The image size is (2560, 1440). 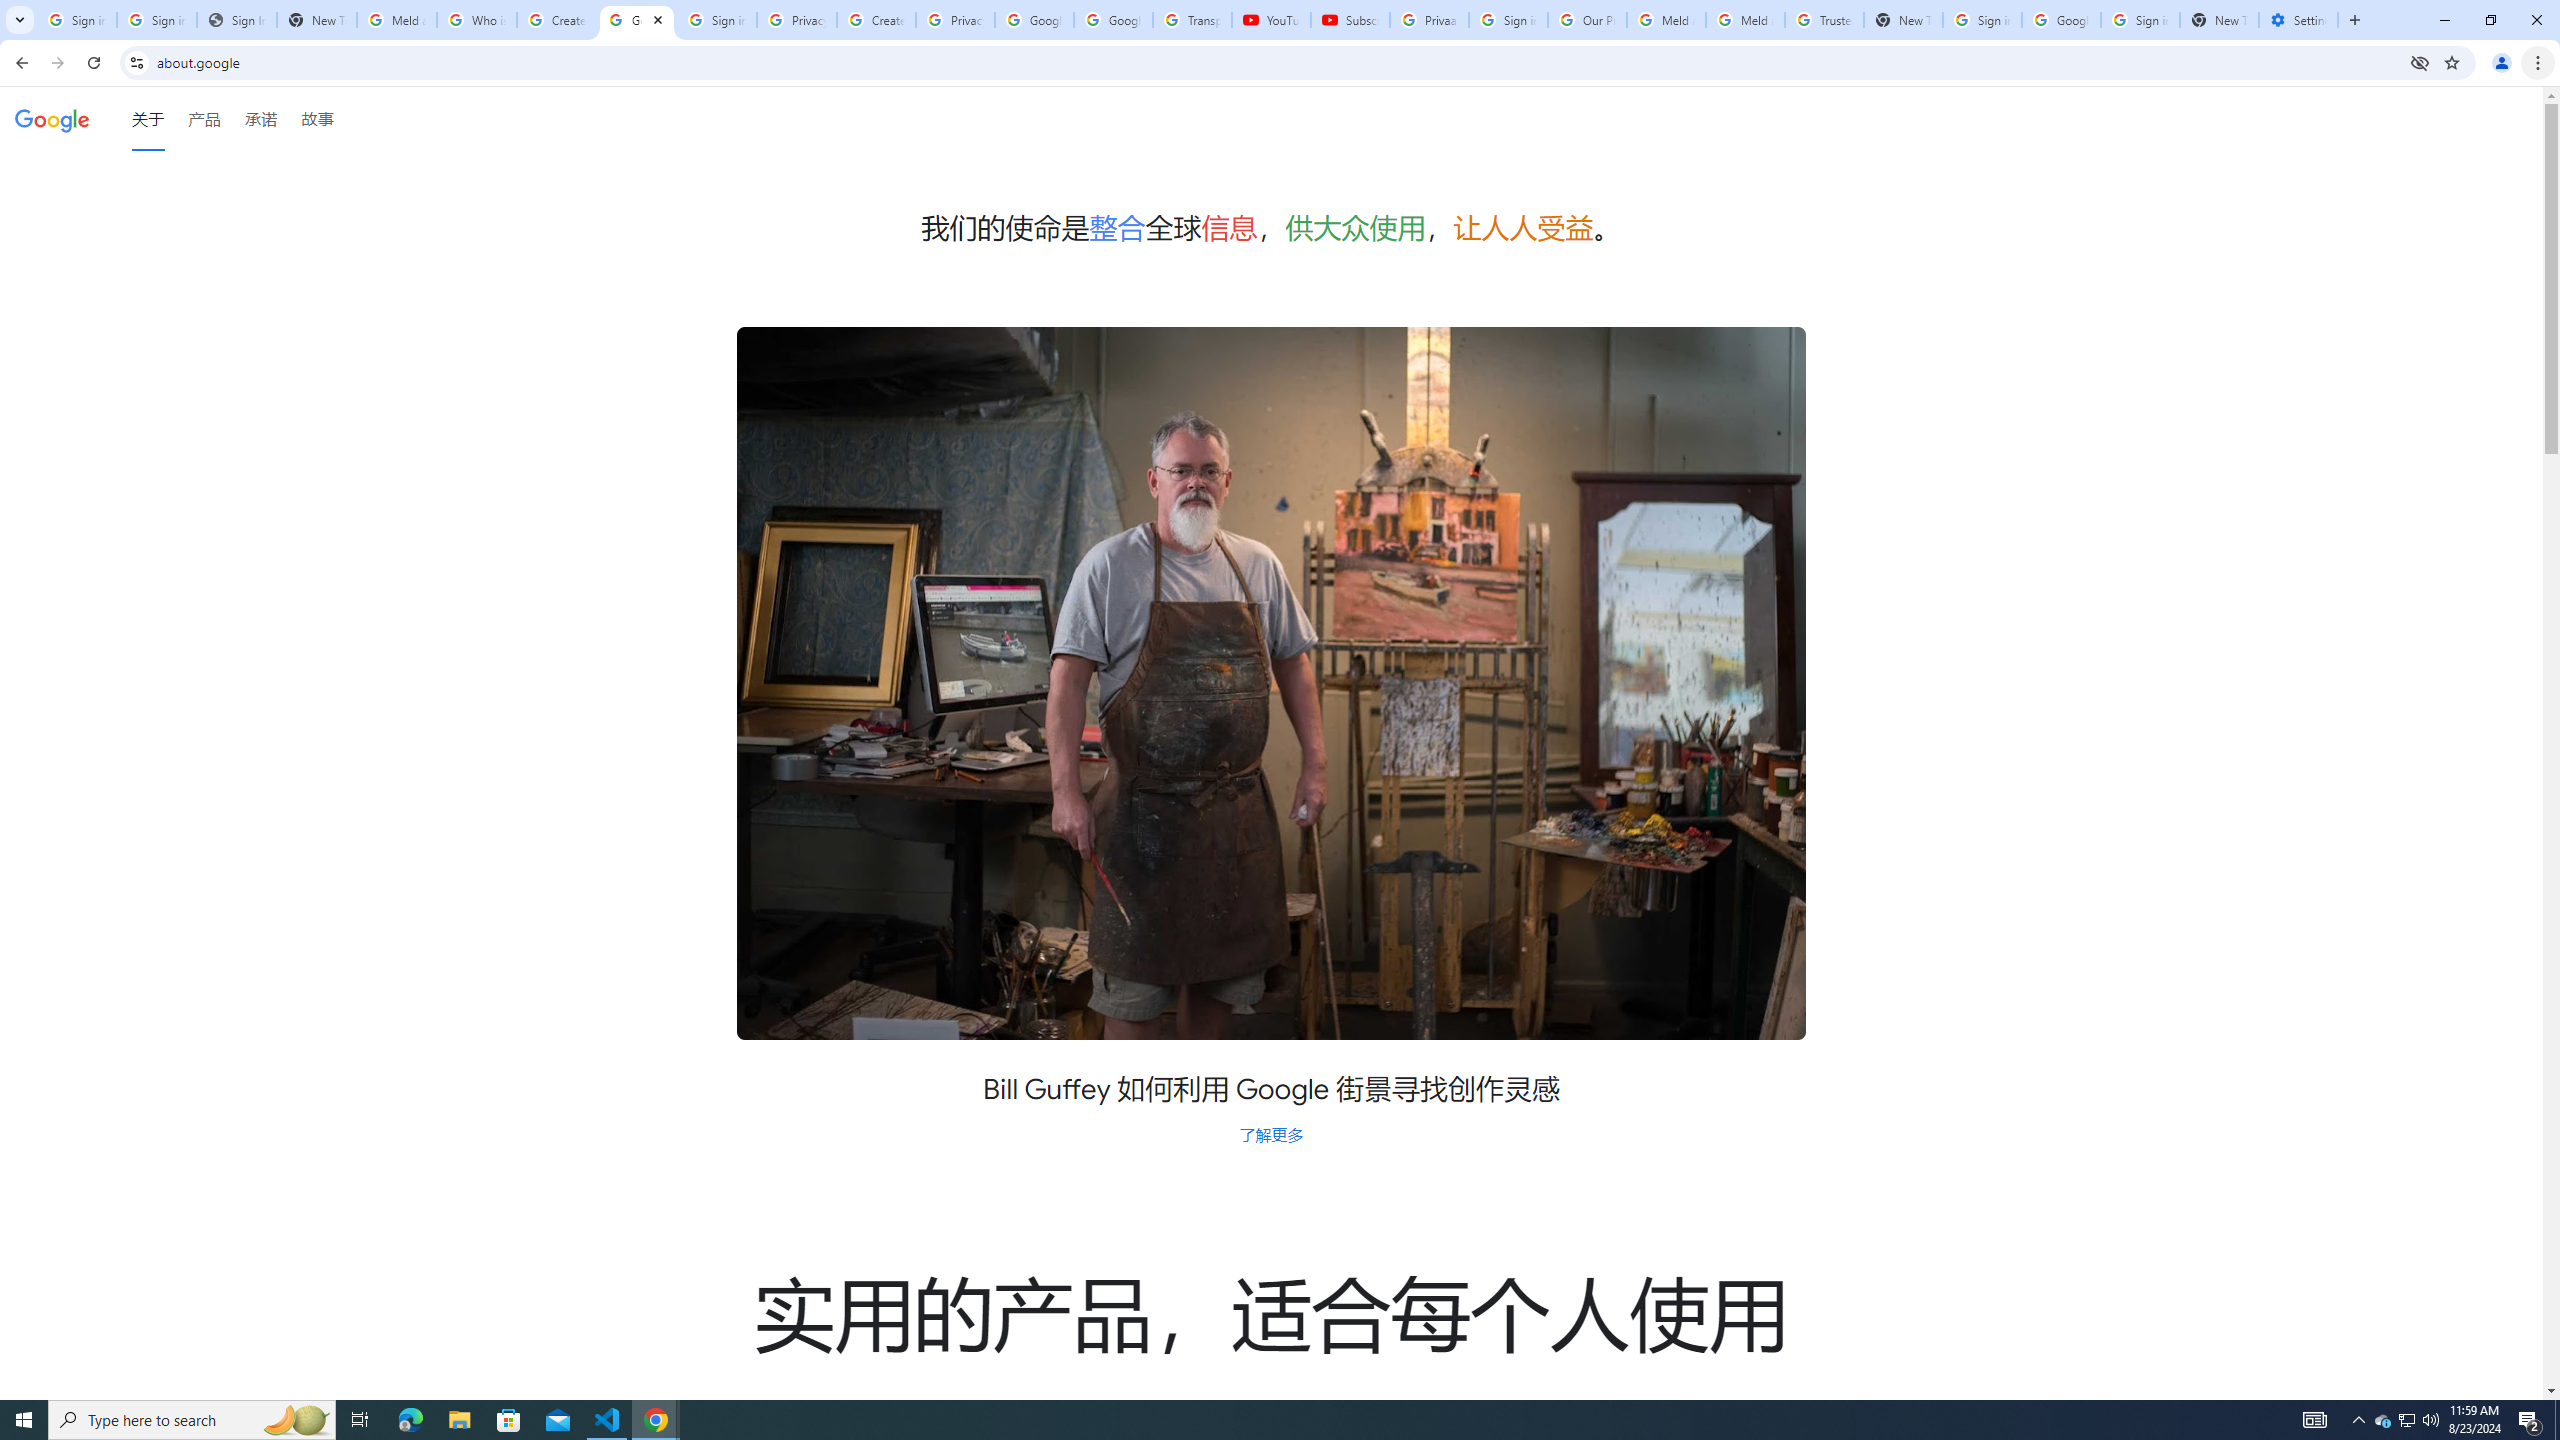 What do you see at coordinates (1113, 20) in the screenshot?
I see `Google Account` at bounding box center [1113, 20].